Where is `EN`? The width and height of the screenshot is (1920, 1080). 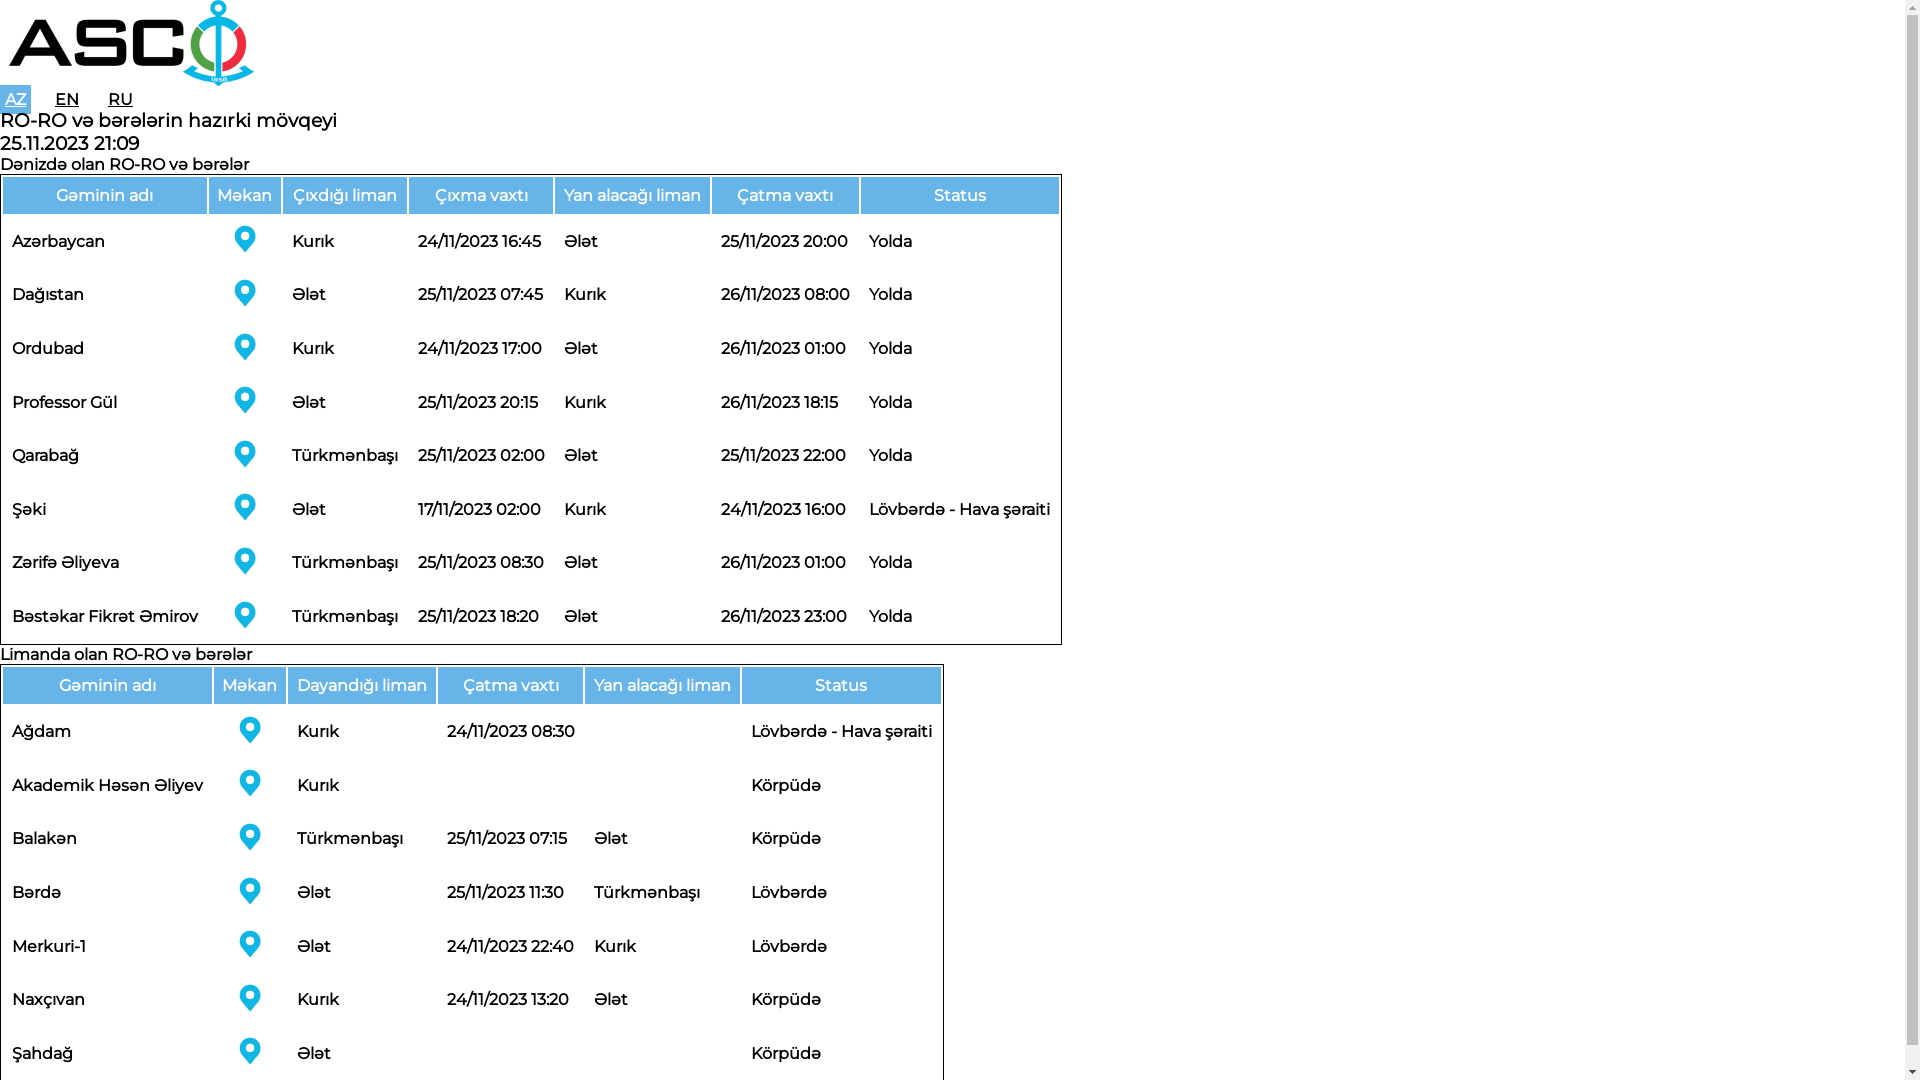
EN is located at coordinates (67, 100).